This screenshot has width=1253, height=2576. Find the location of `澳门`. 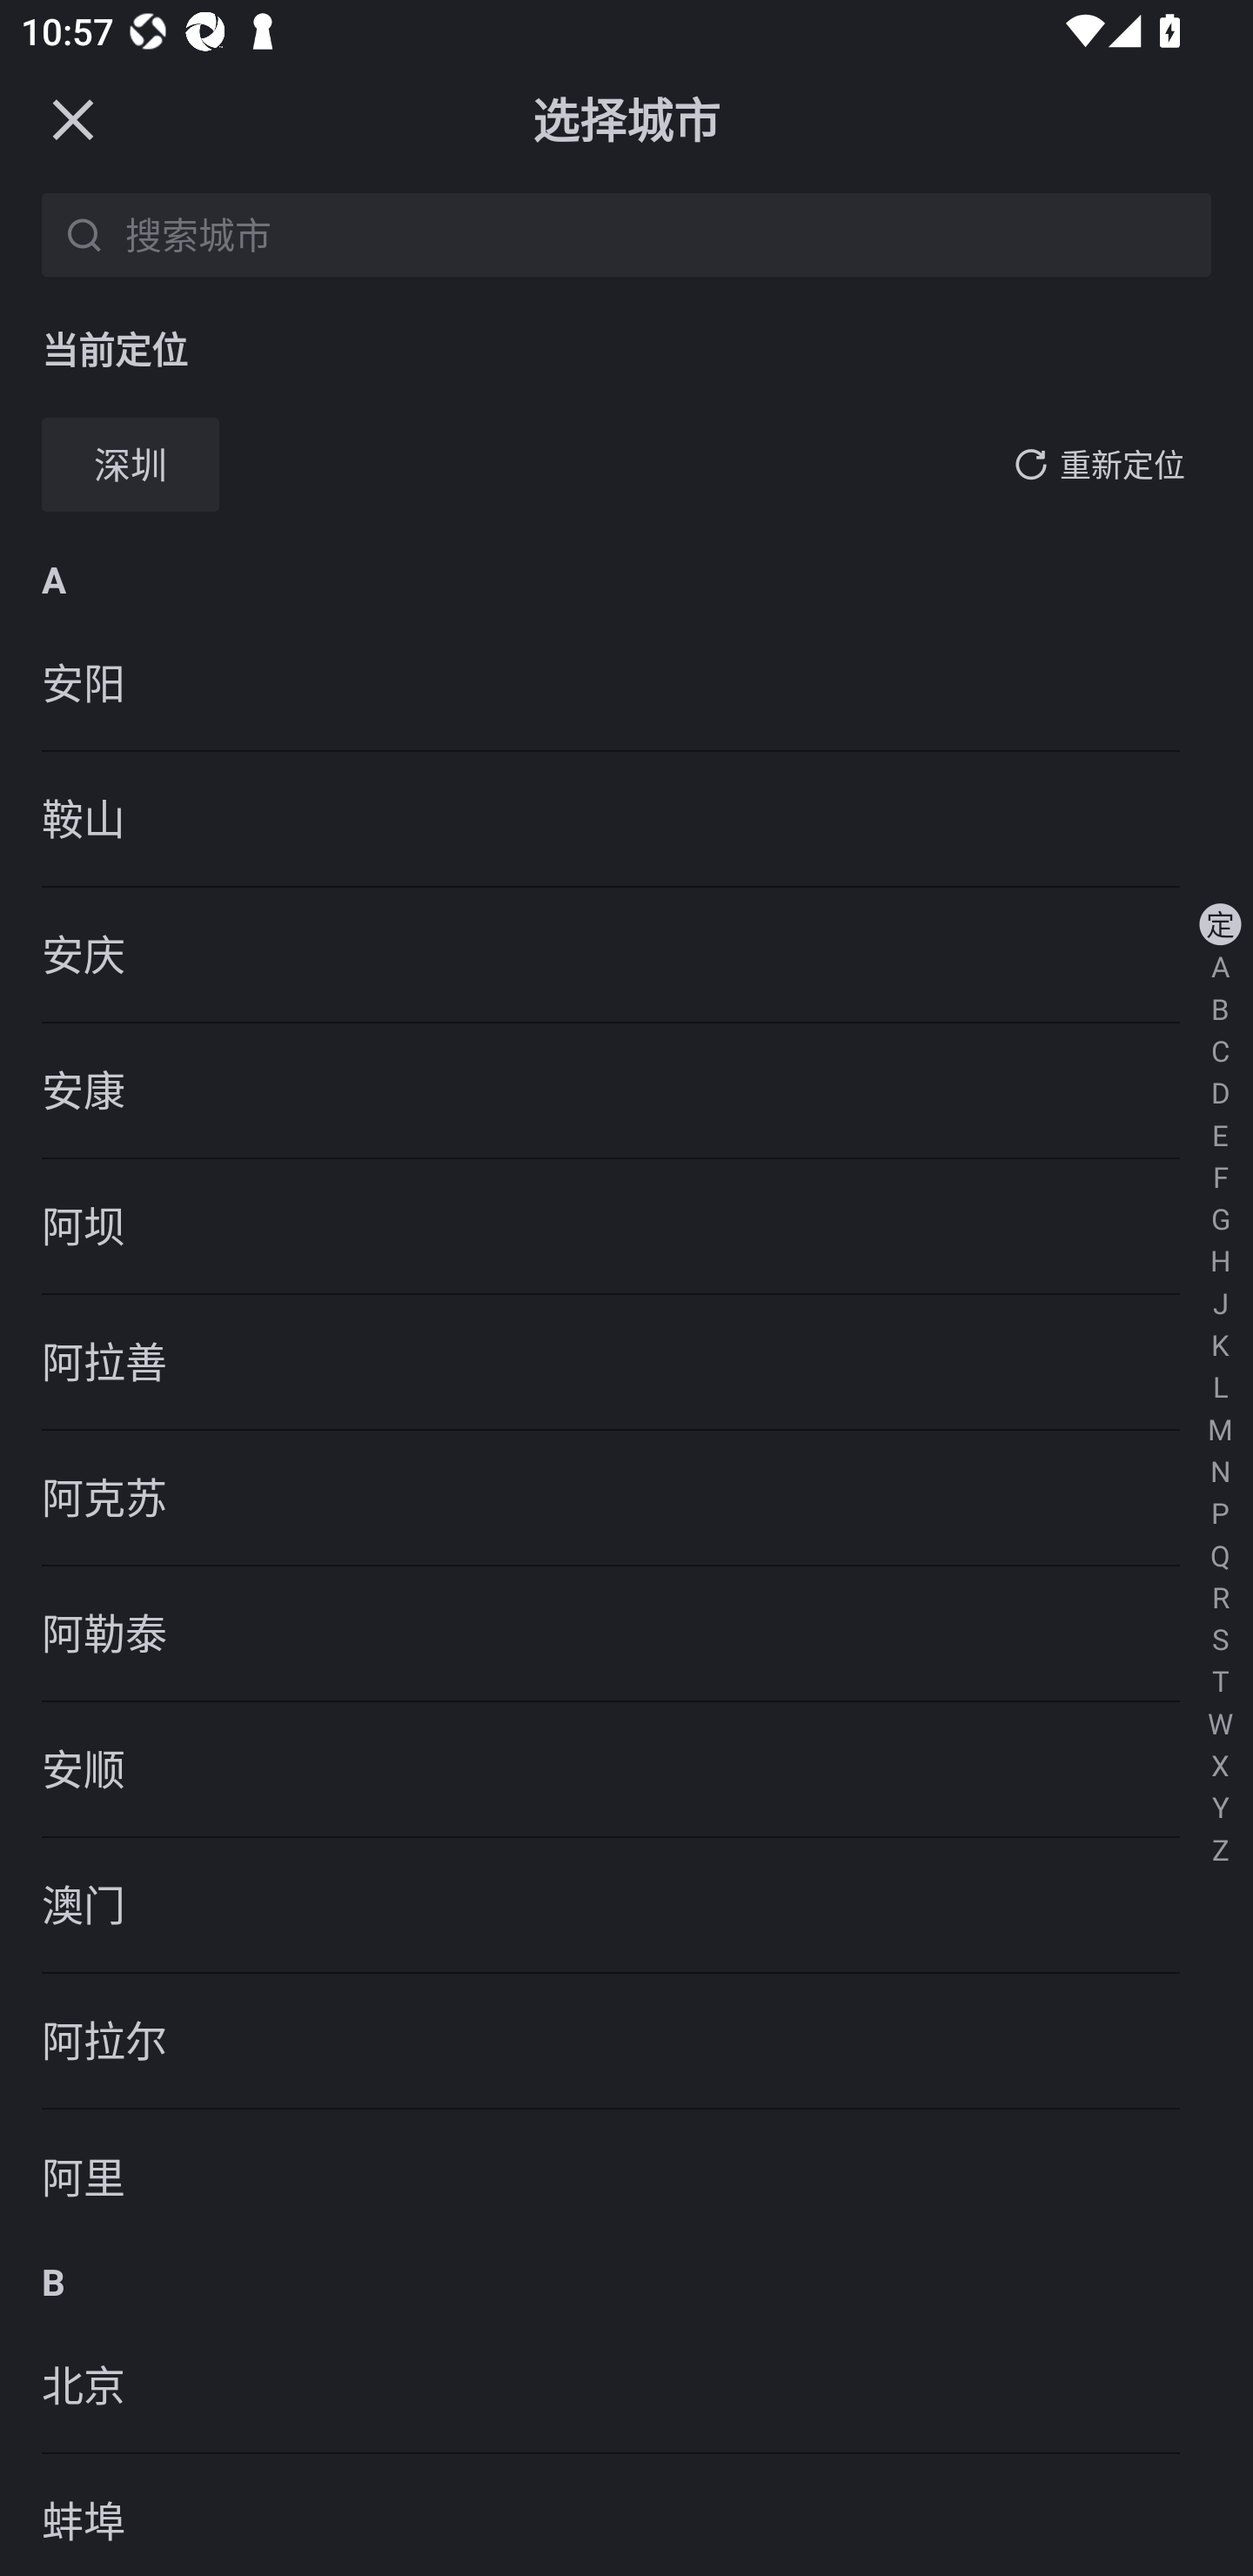

澳门 is located at coordinates (626, 1906).